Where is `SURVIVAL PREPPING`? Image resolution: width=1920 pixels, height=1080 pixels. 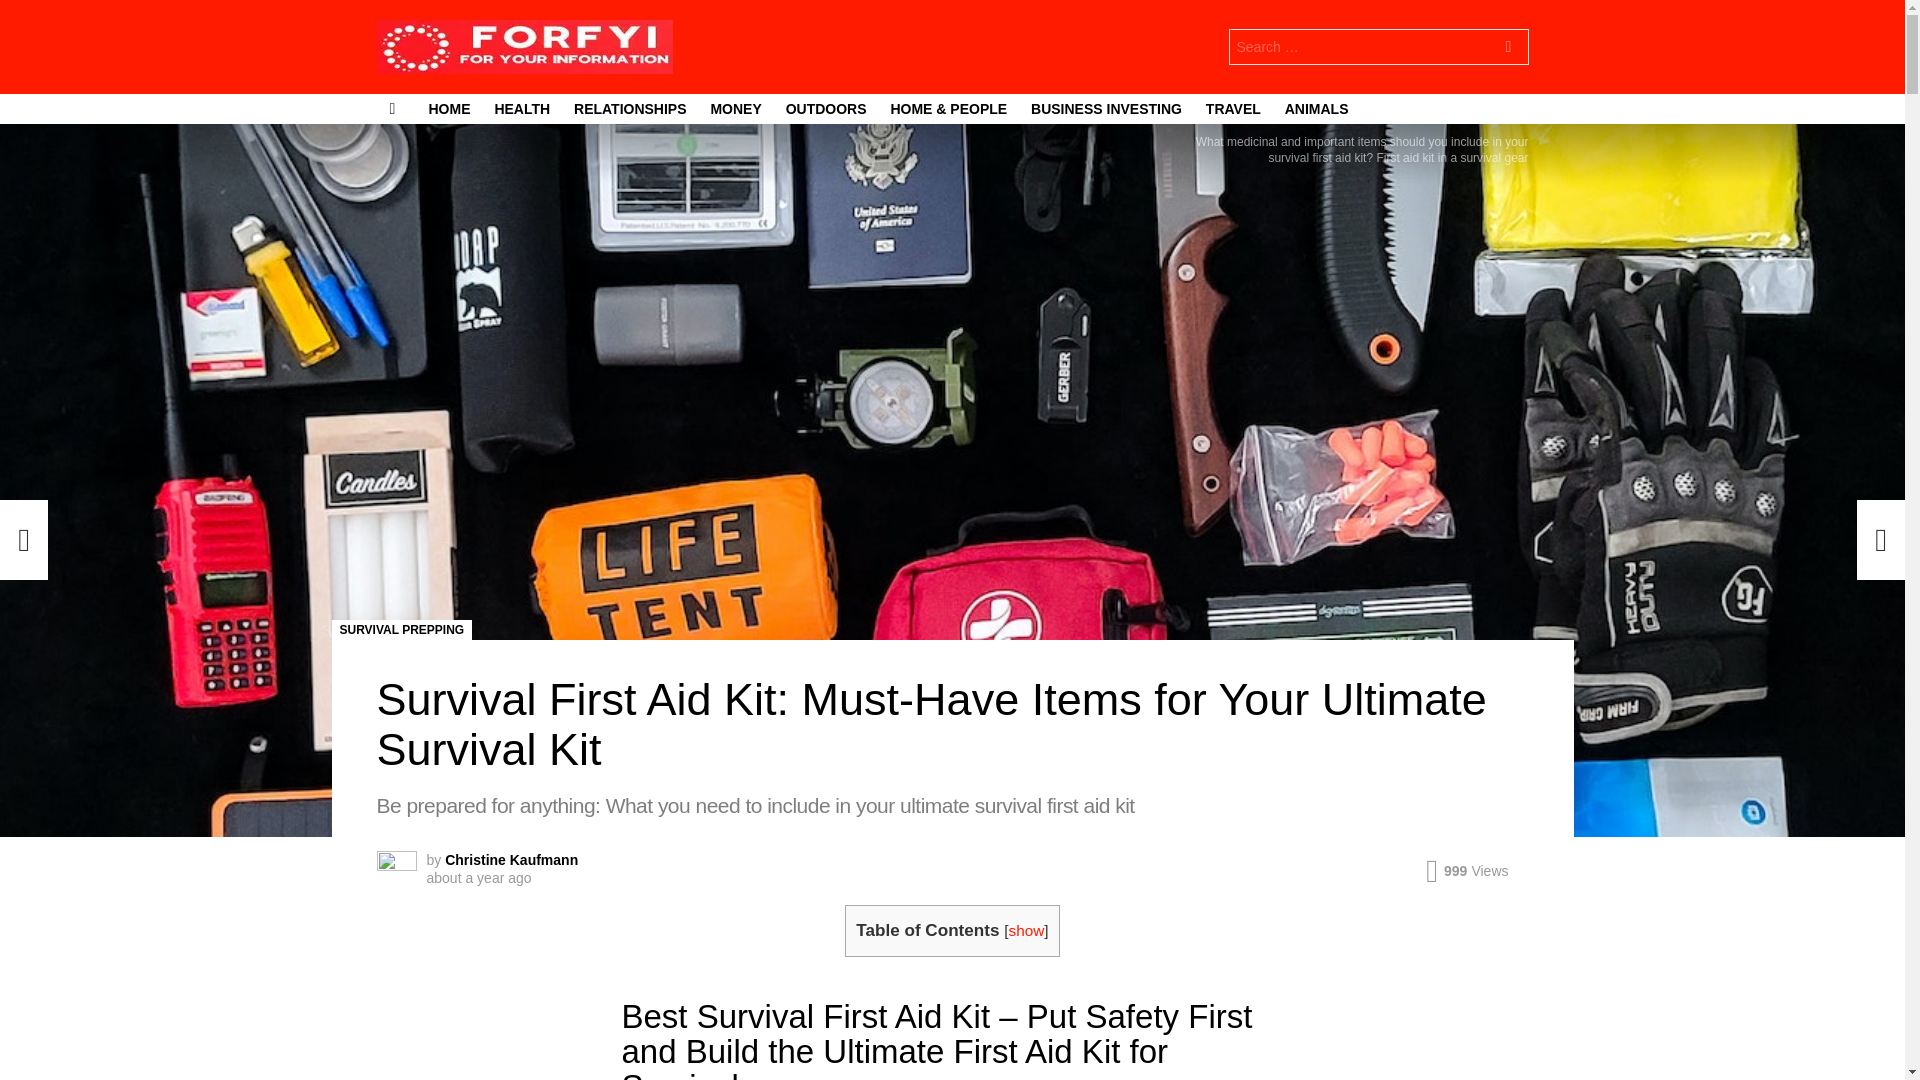
SURVIVAL PREPPING is located at coordinates (402, 630).